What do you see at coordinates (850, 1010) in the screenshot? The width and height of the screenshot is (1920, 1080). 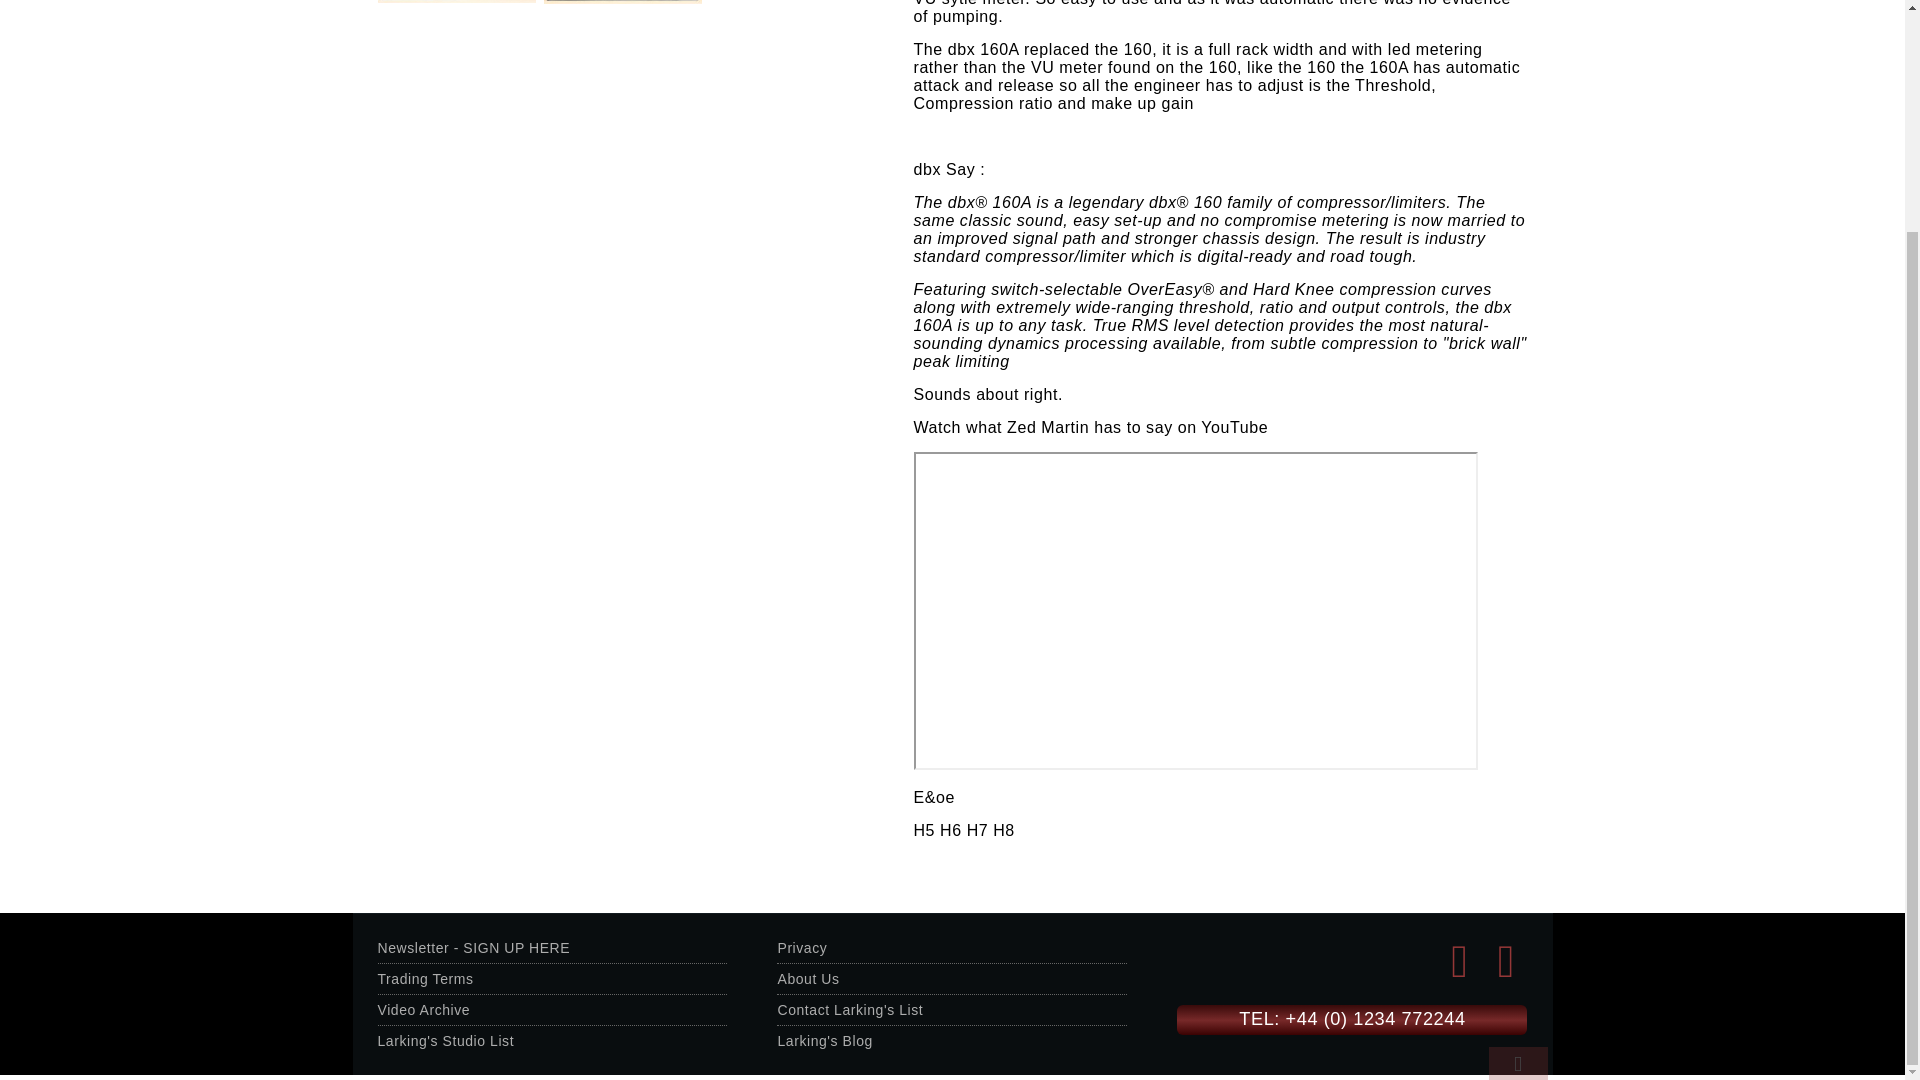 I see `Contact Larking's List` at bounding box center [850, 1010].